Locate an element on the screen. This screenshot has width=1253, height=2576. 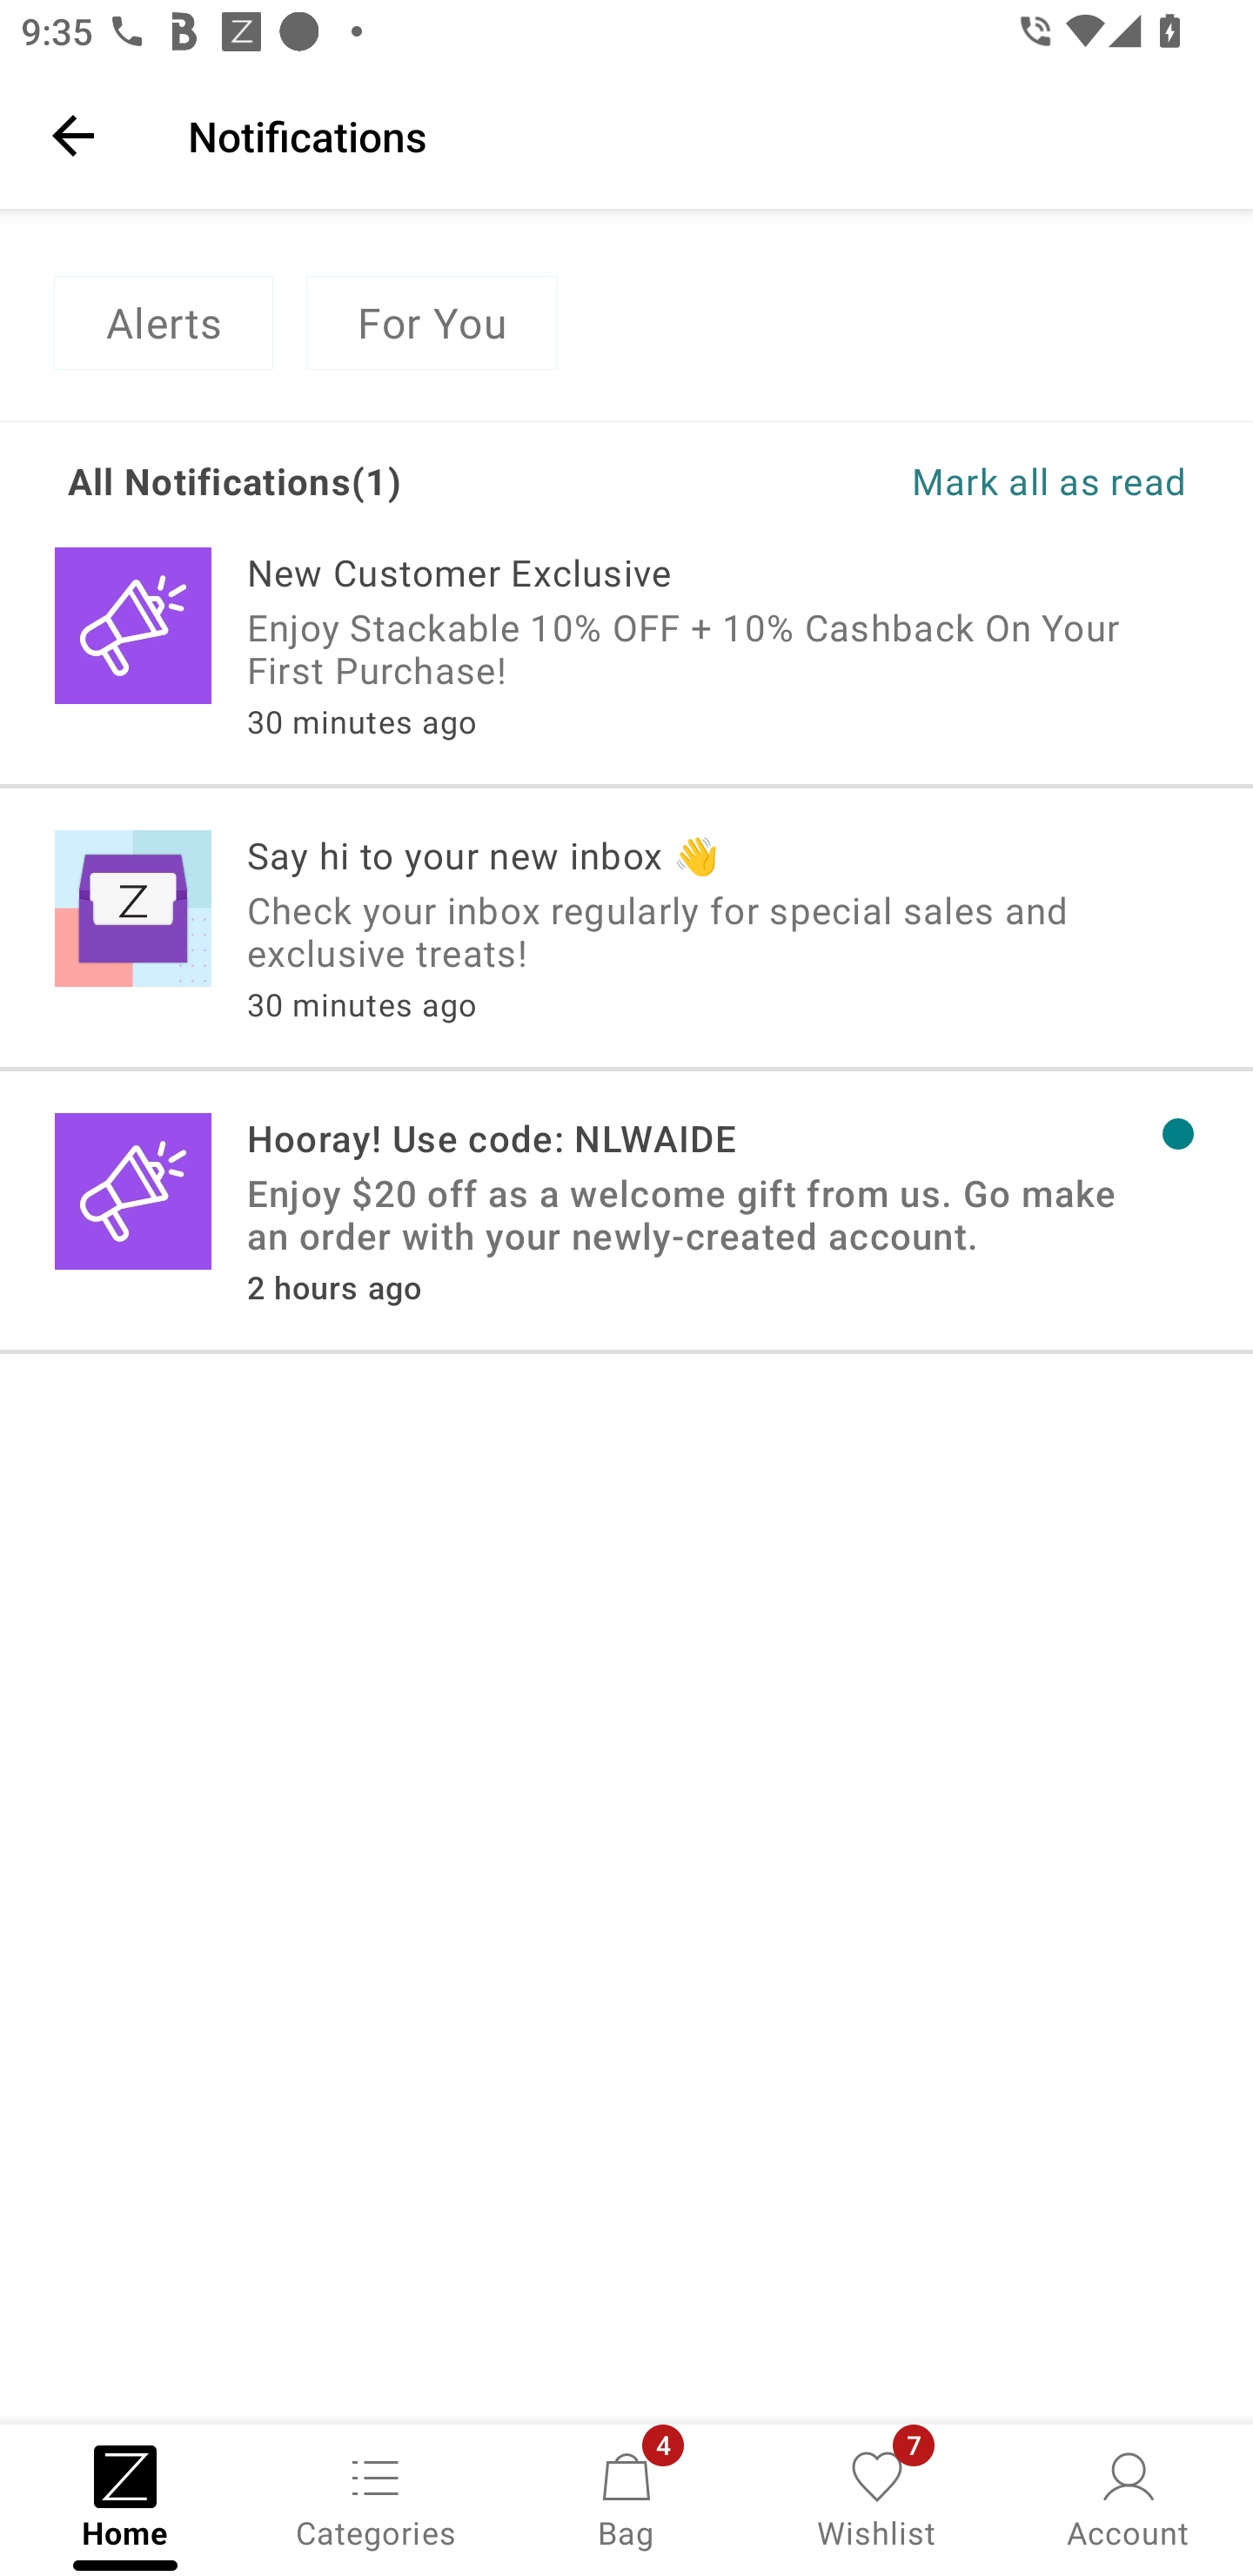
Navigate up is located at coordinates (73, 135).